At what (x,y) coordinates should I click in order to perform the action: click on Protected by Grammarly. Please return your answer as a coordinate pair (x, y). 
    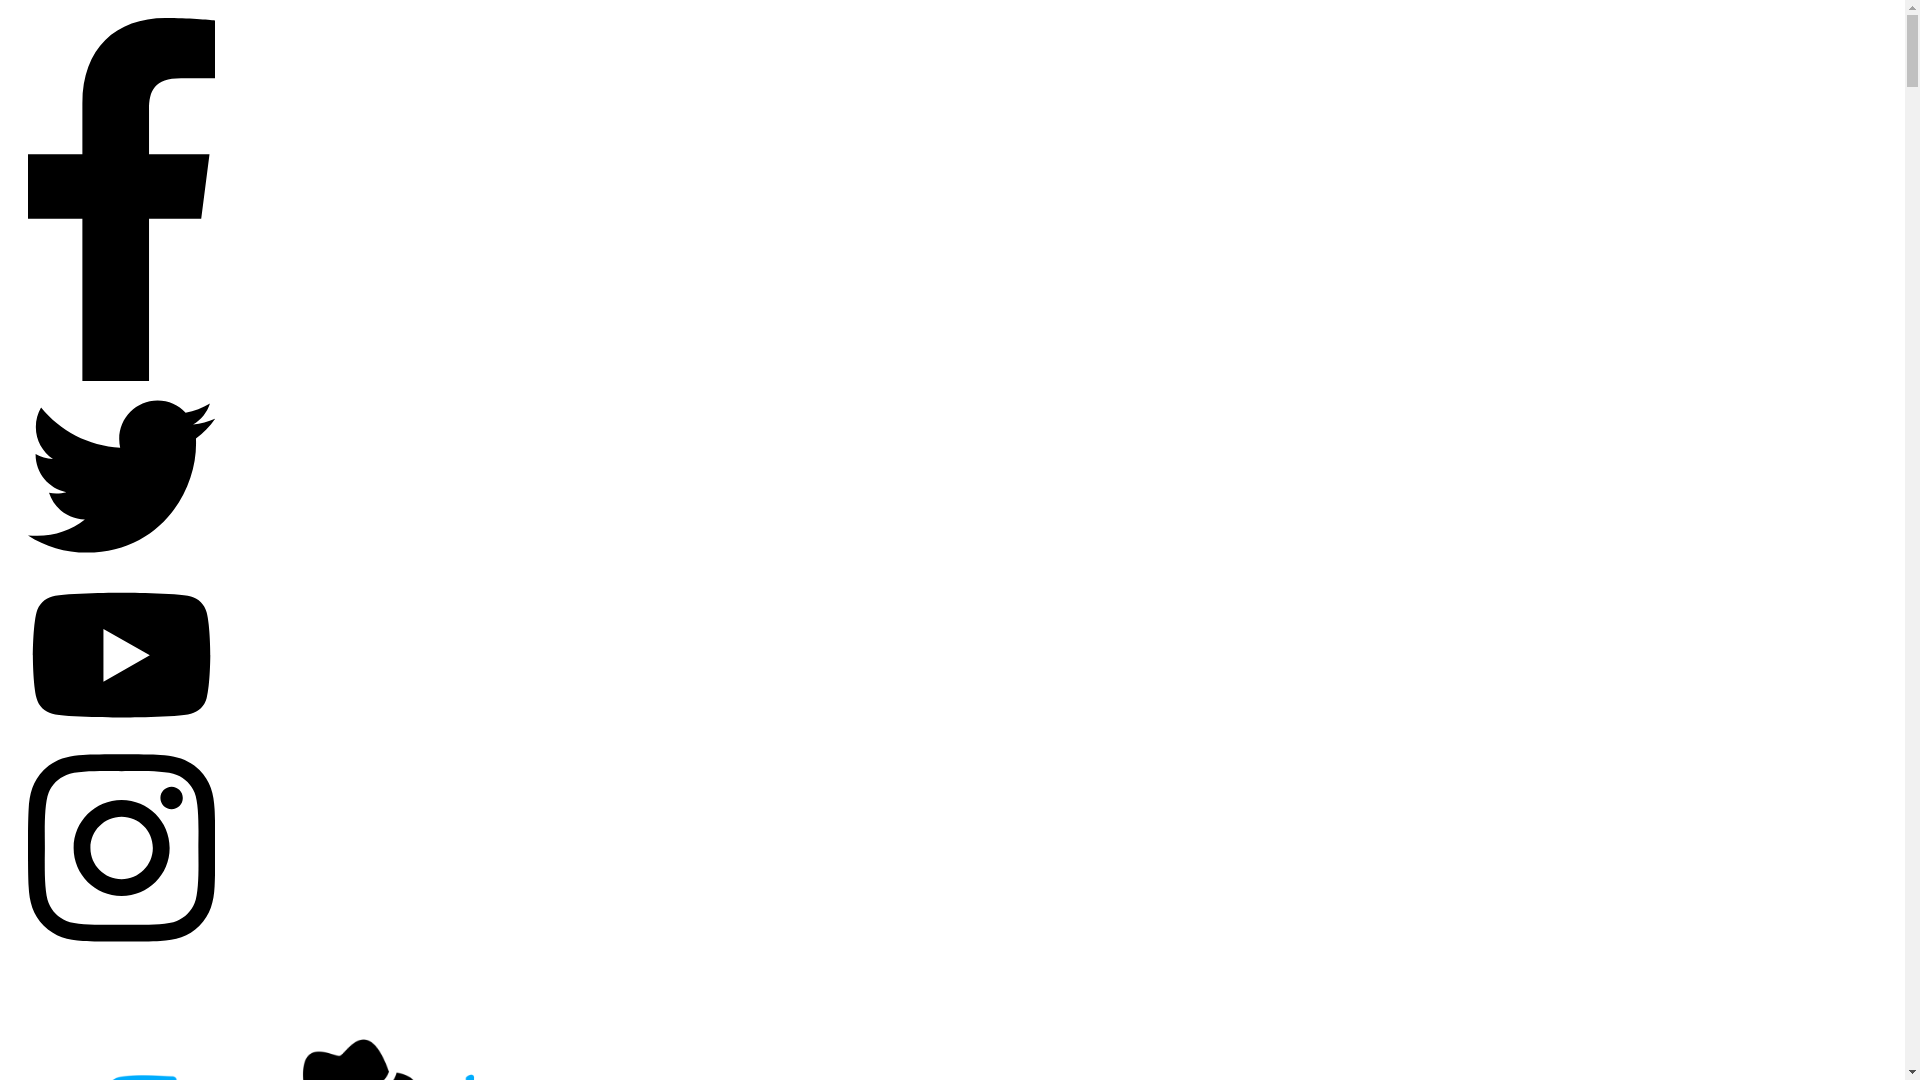
    Looking at the image, I should click on (778, 118).